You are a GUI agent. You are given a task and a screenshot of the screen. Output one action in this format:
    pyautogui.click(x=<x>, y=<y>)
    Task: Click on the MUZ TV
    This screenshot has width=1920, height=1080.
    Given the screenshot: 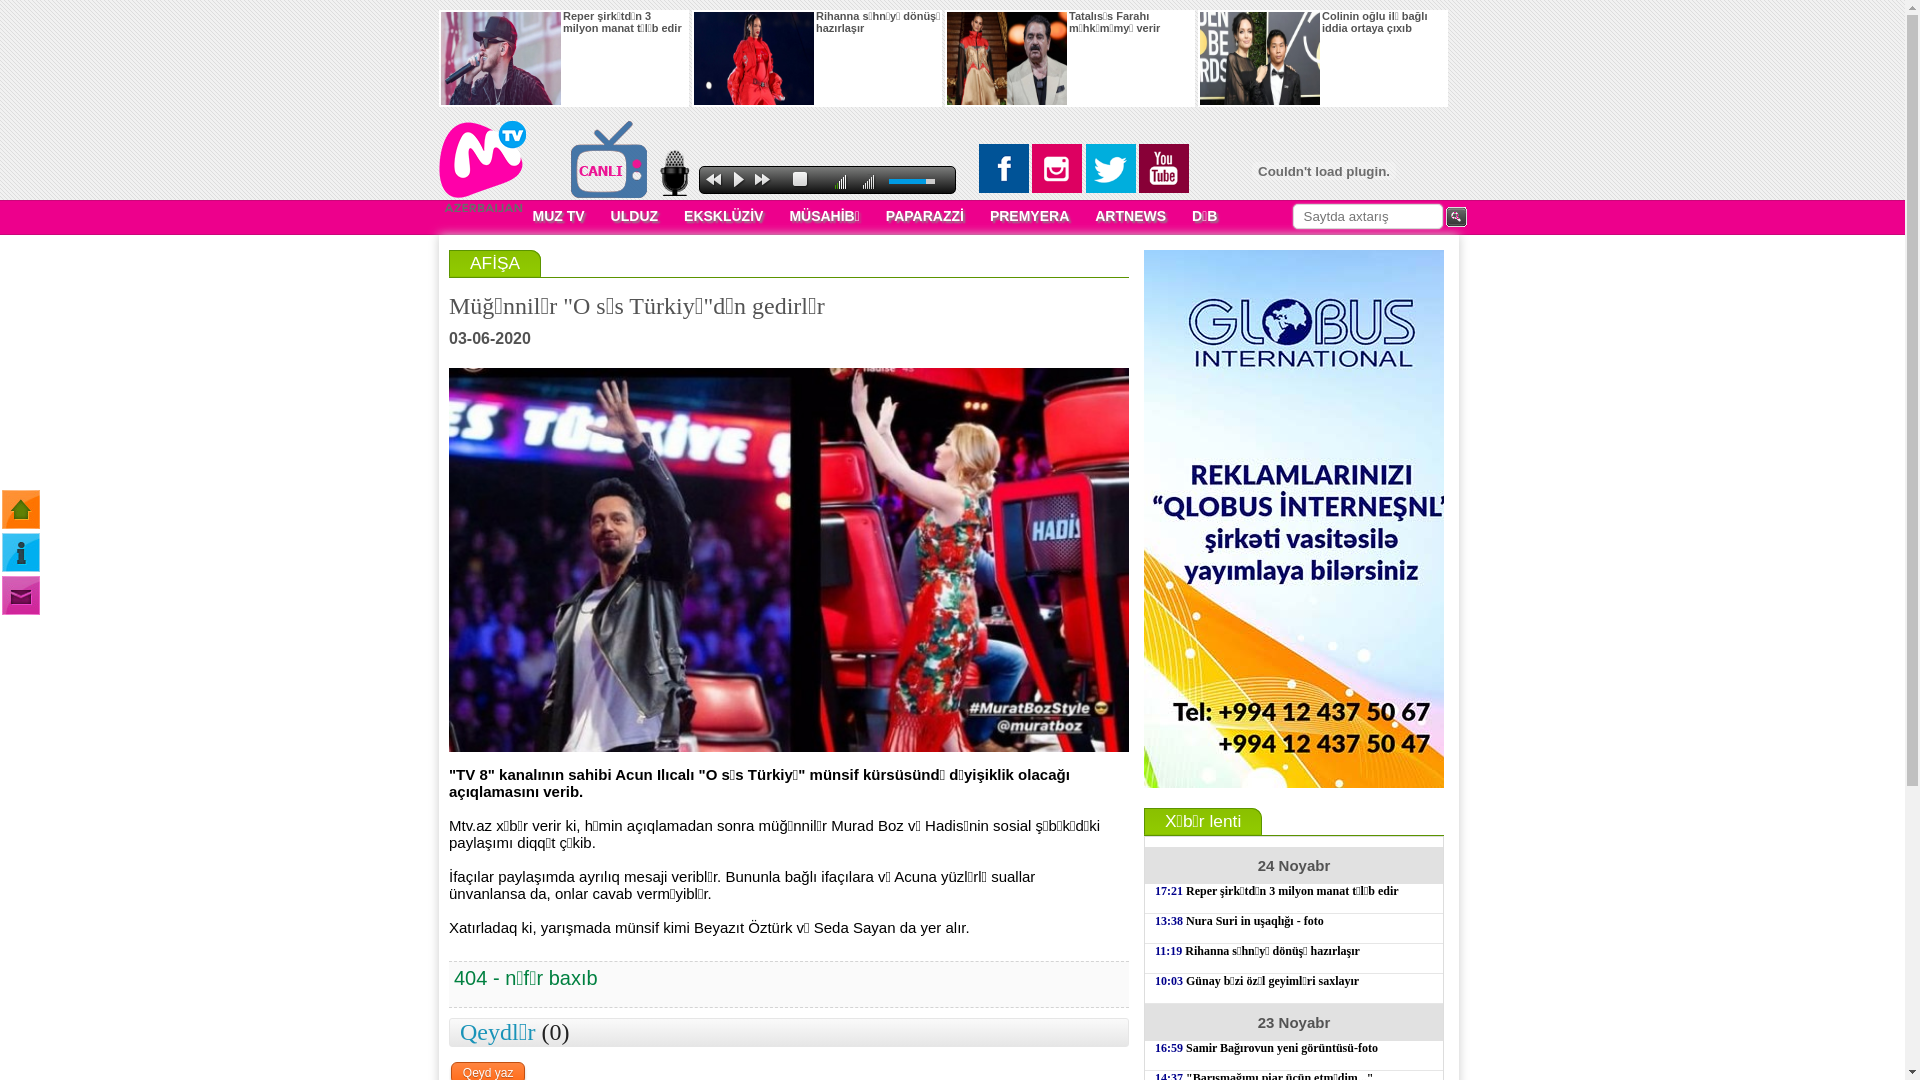 What is the action you would take?
    pyautogui.click(x=561, y=218)
    